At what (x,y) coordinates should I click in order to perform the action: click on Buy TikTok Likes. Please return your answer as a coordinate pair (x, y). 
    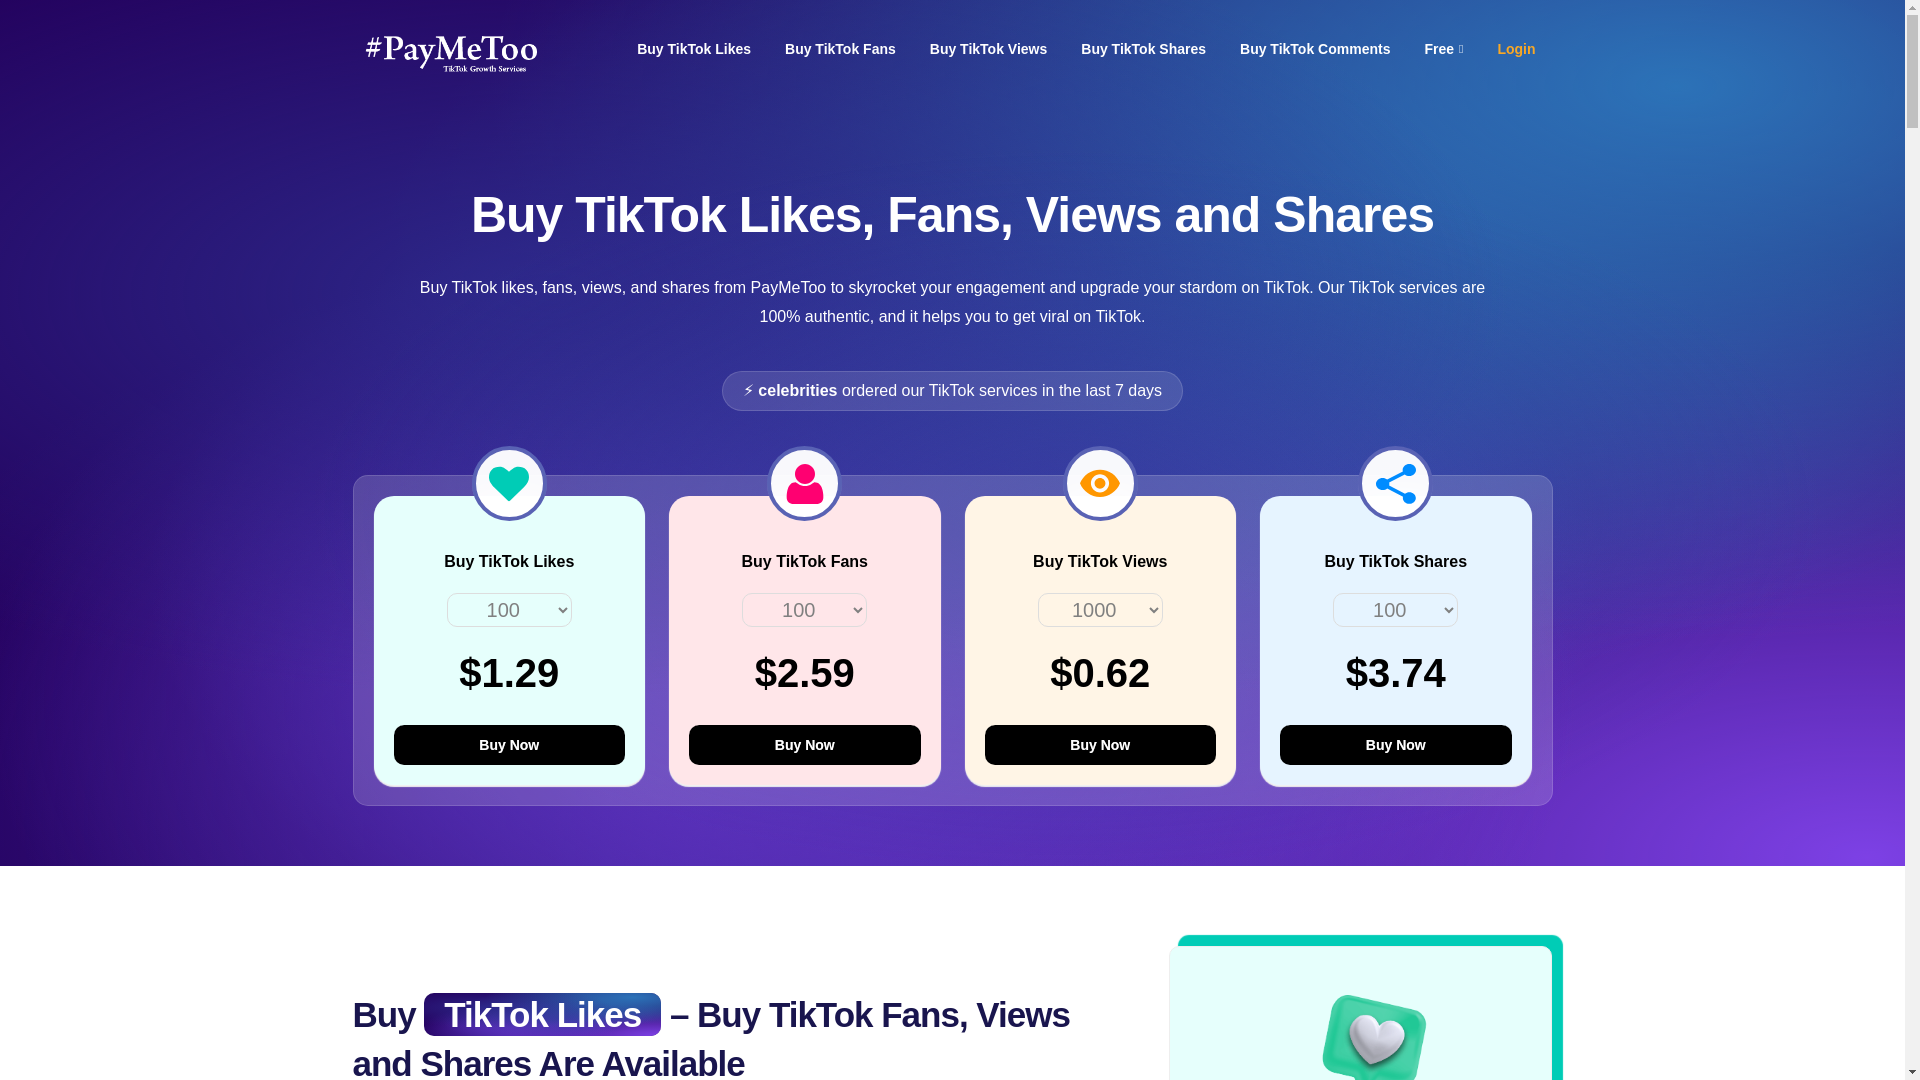
    Looking at the image, I should click on (693, 50).